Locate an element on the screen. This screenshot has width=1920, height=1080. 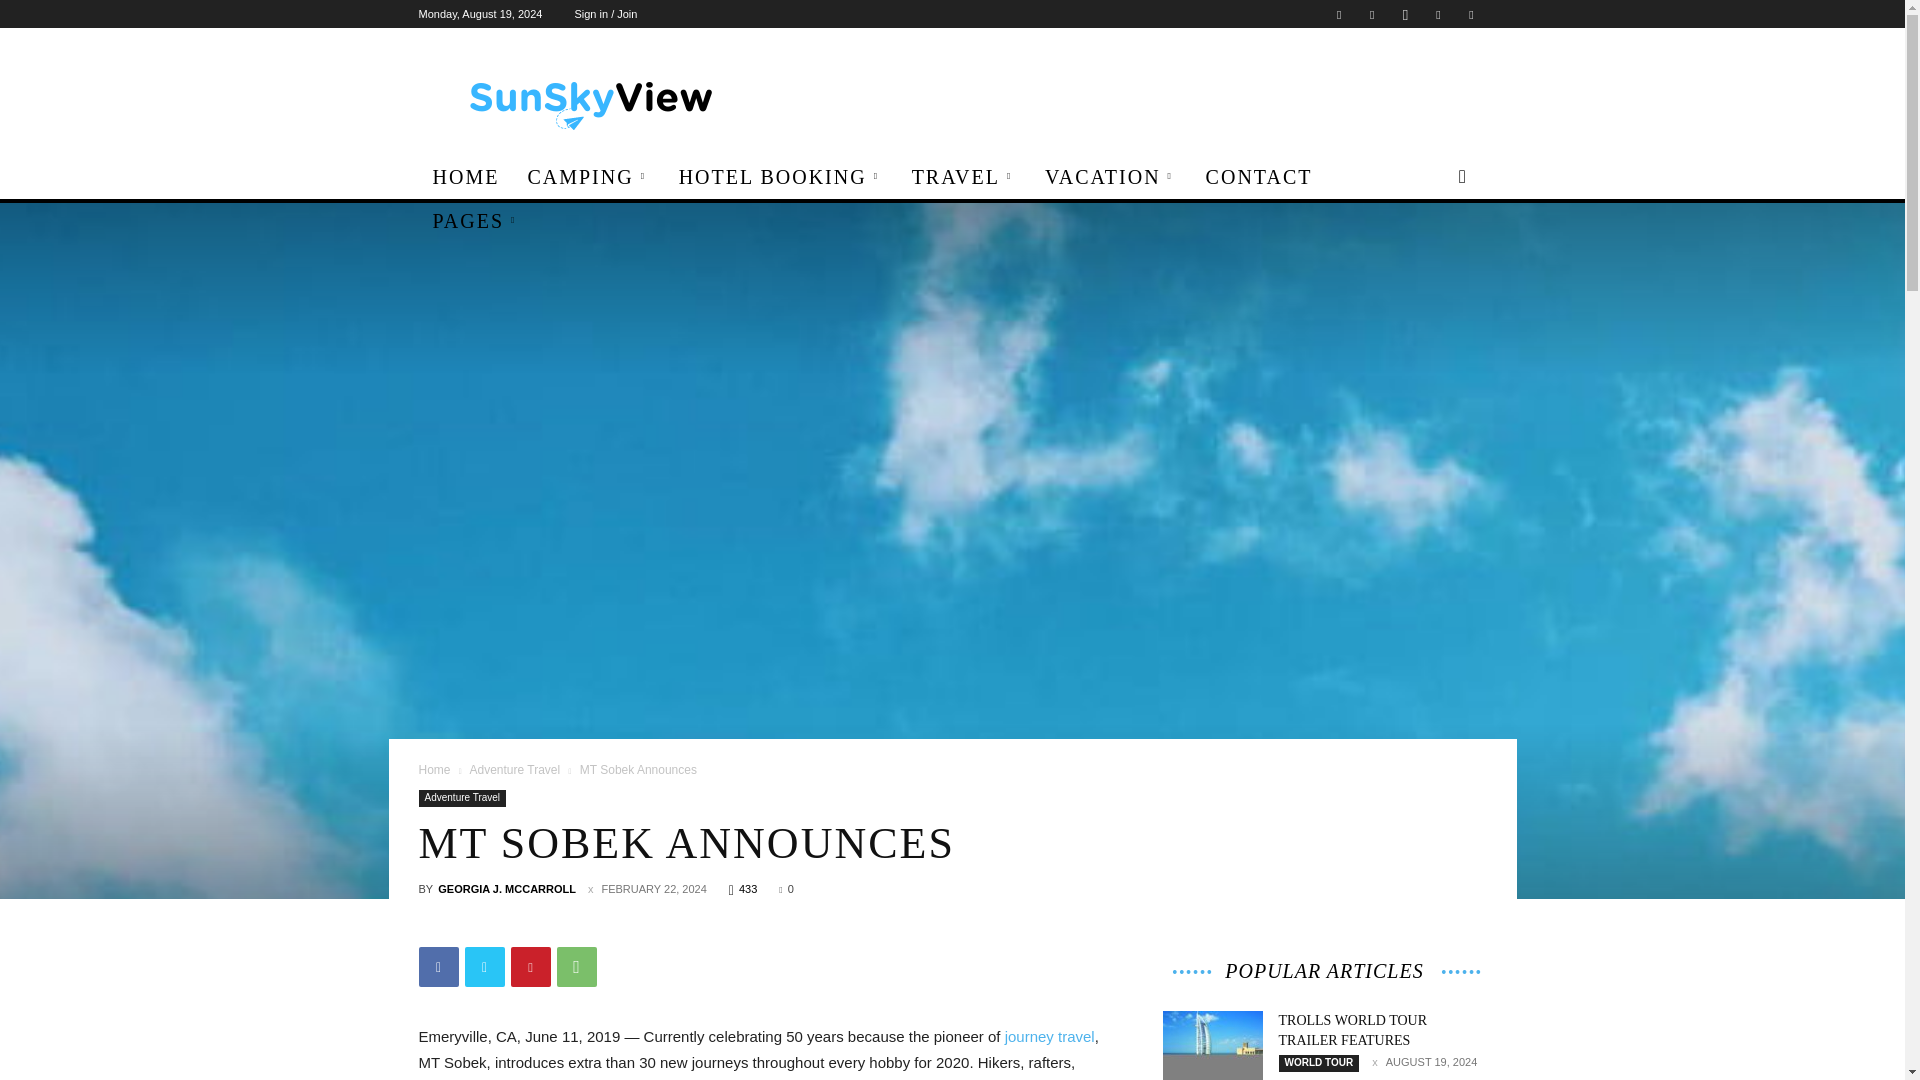
View all posts in Adventure Travel is located at coordinates (514, 769).